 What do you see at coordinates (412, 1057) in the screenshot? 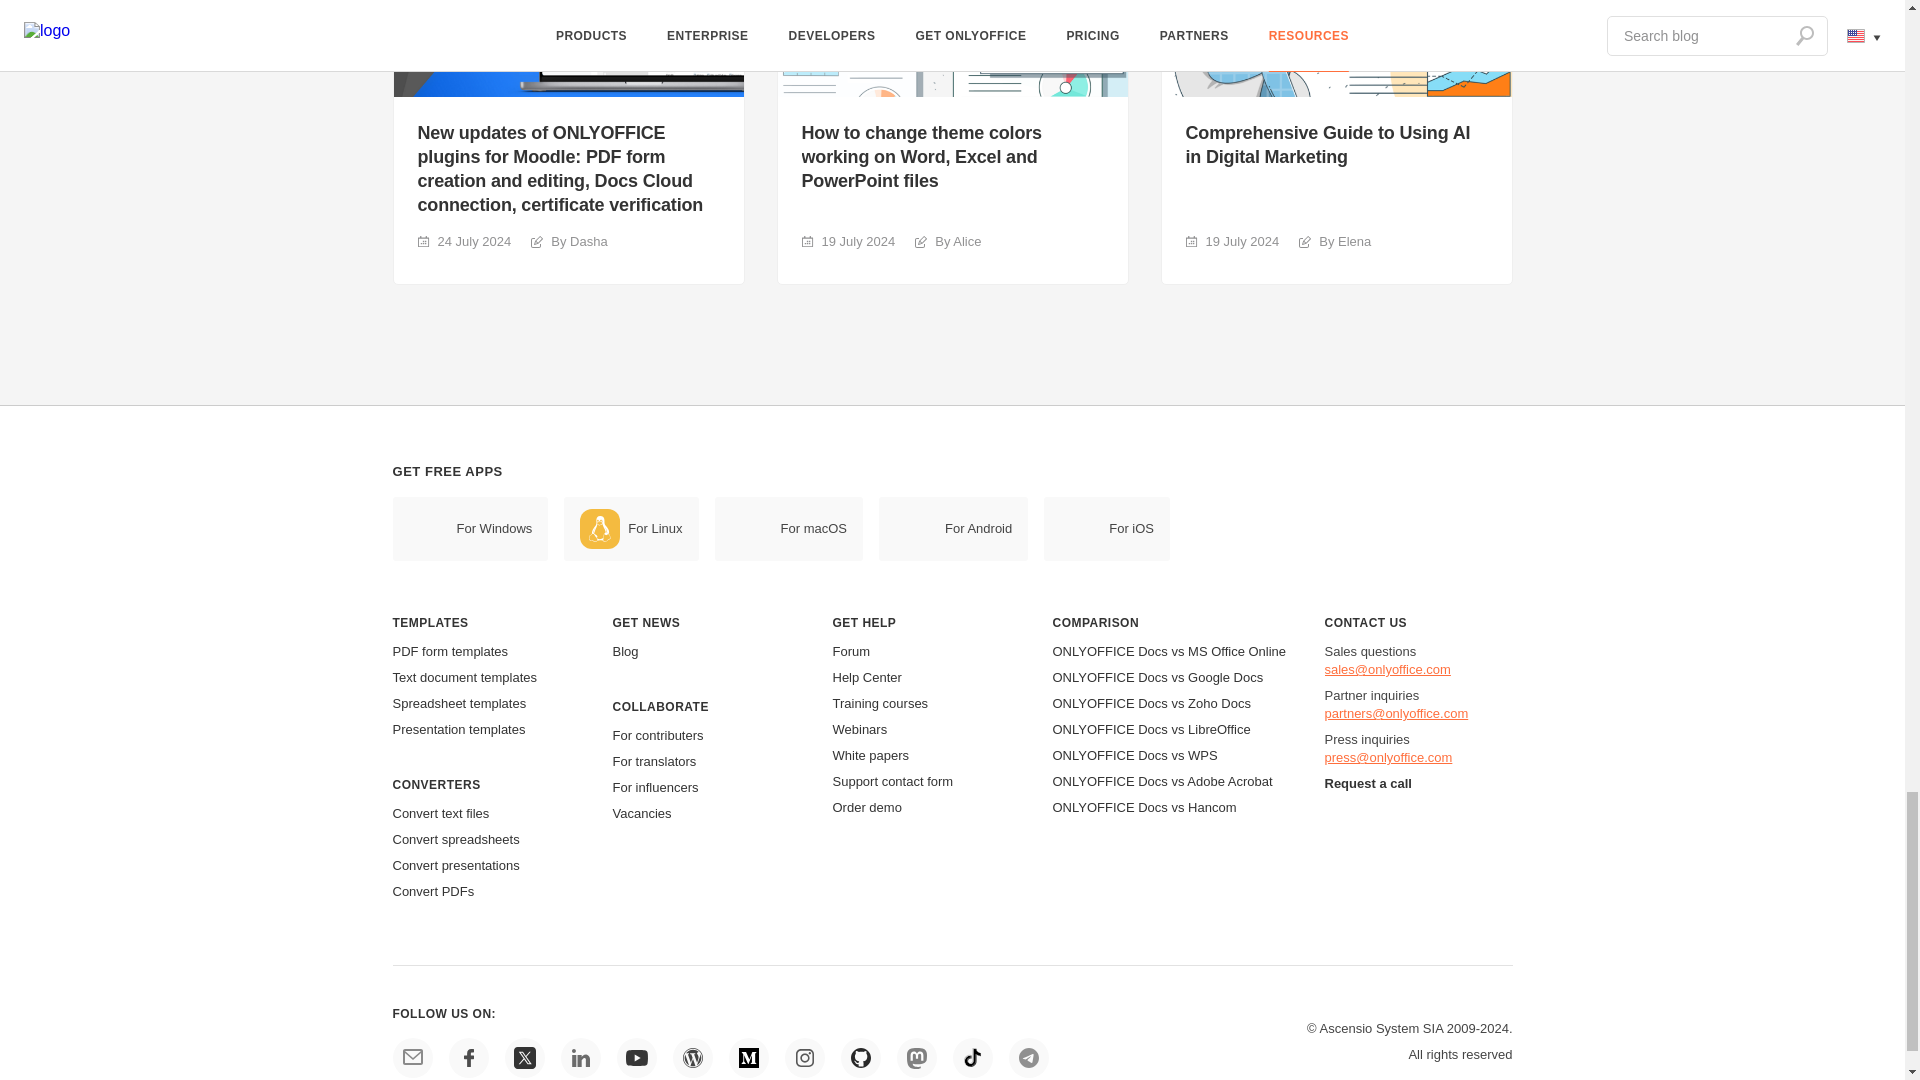
I see `OnlyOffice` at bounding box center [412, 1057].